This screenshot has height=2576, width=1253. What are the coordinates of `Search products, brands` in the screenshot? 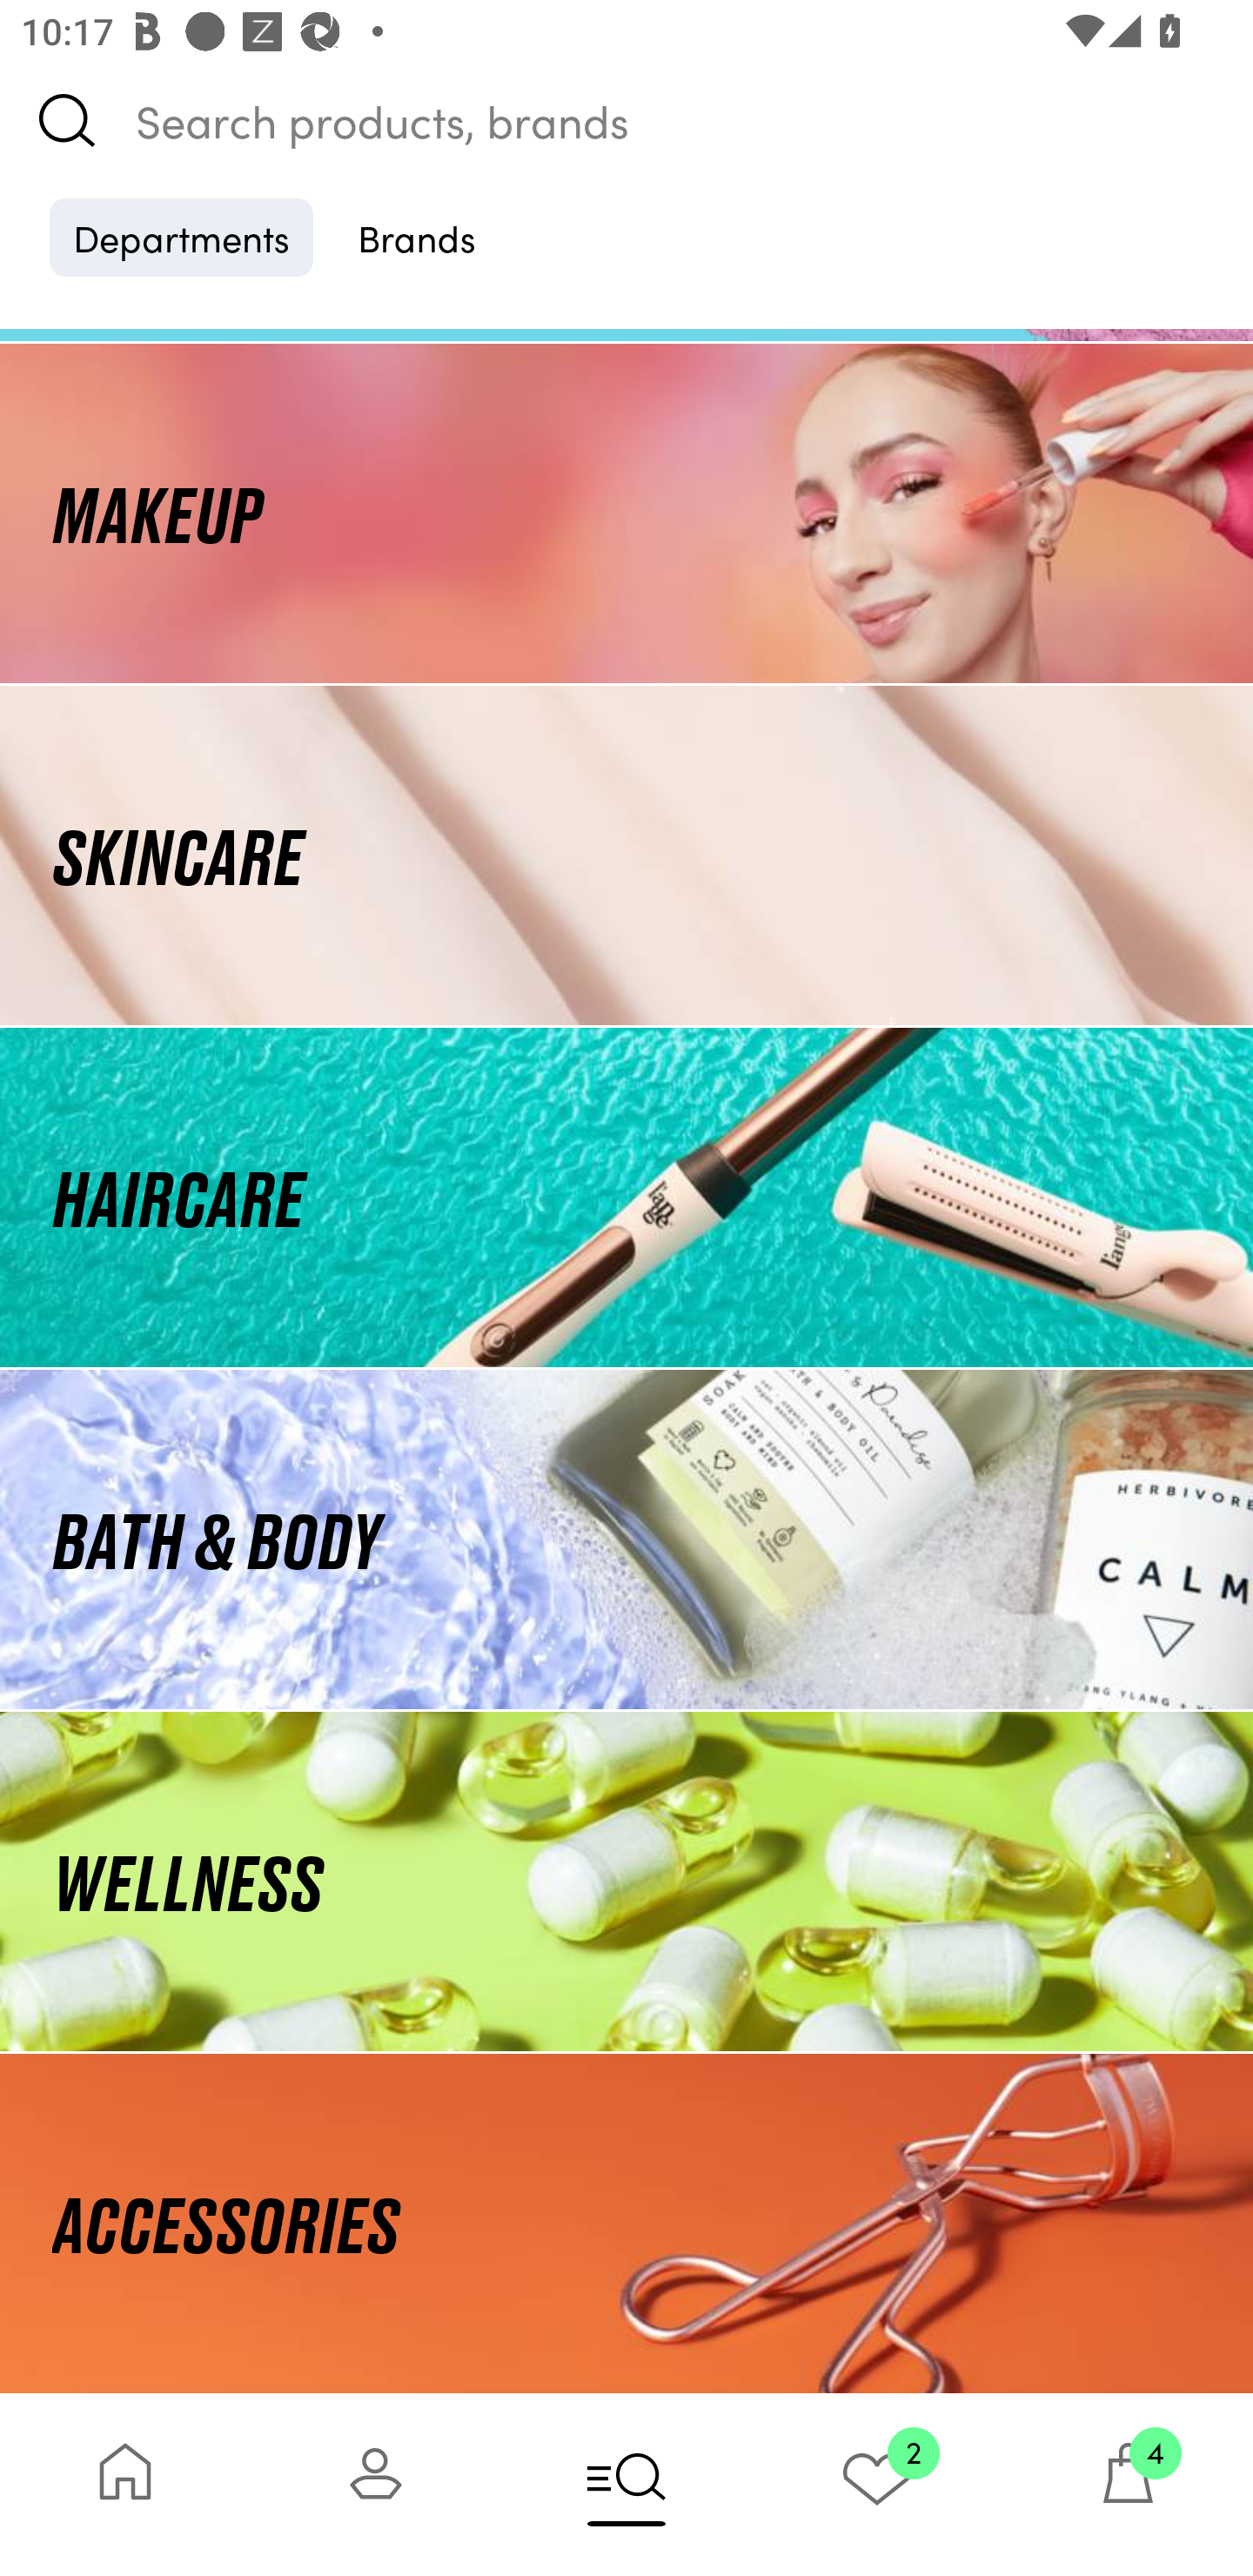 It's located at (626, 120).